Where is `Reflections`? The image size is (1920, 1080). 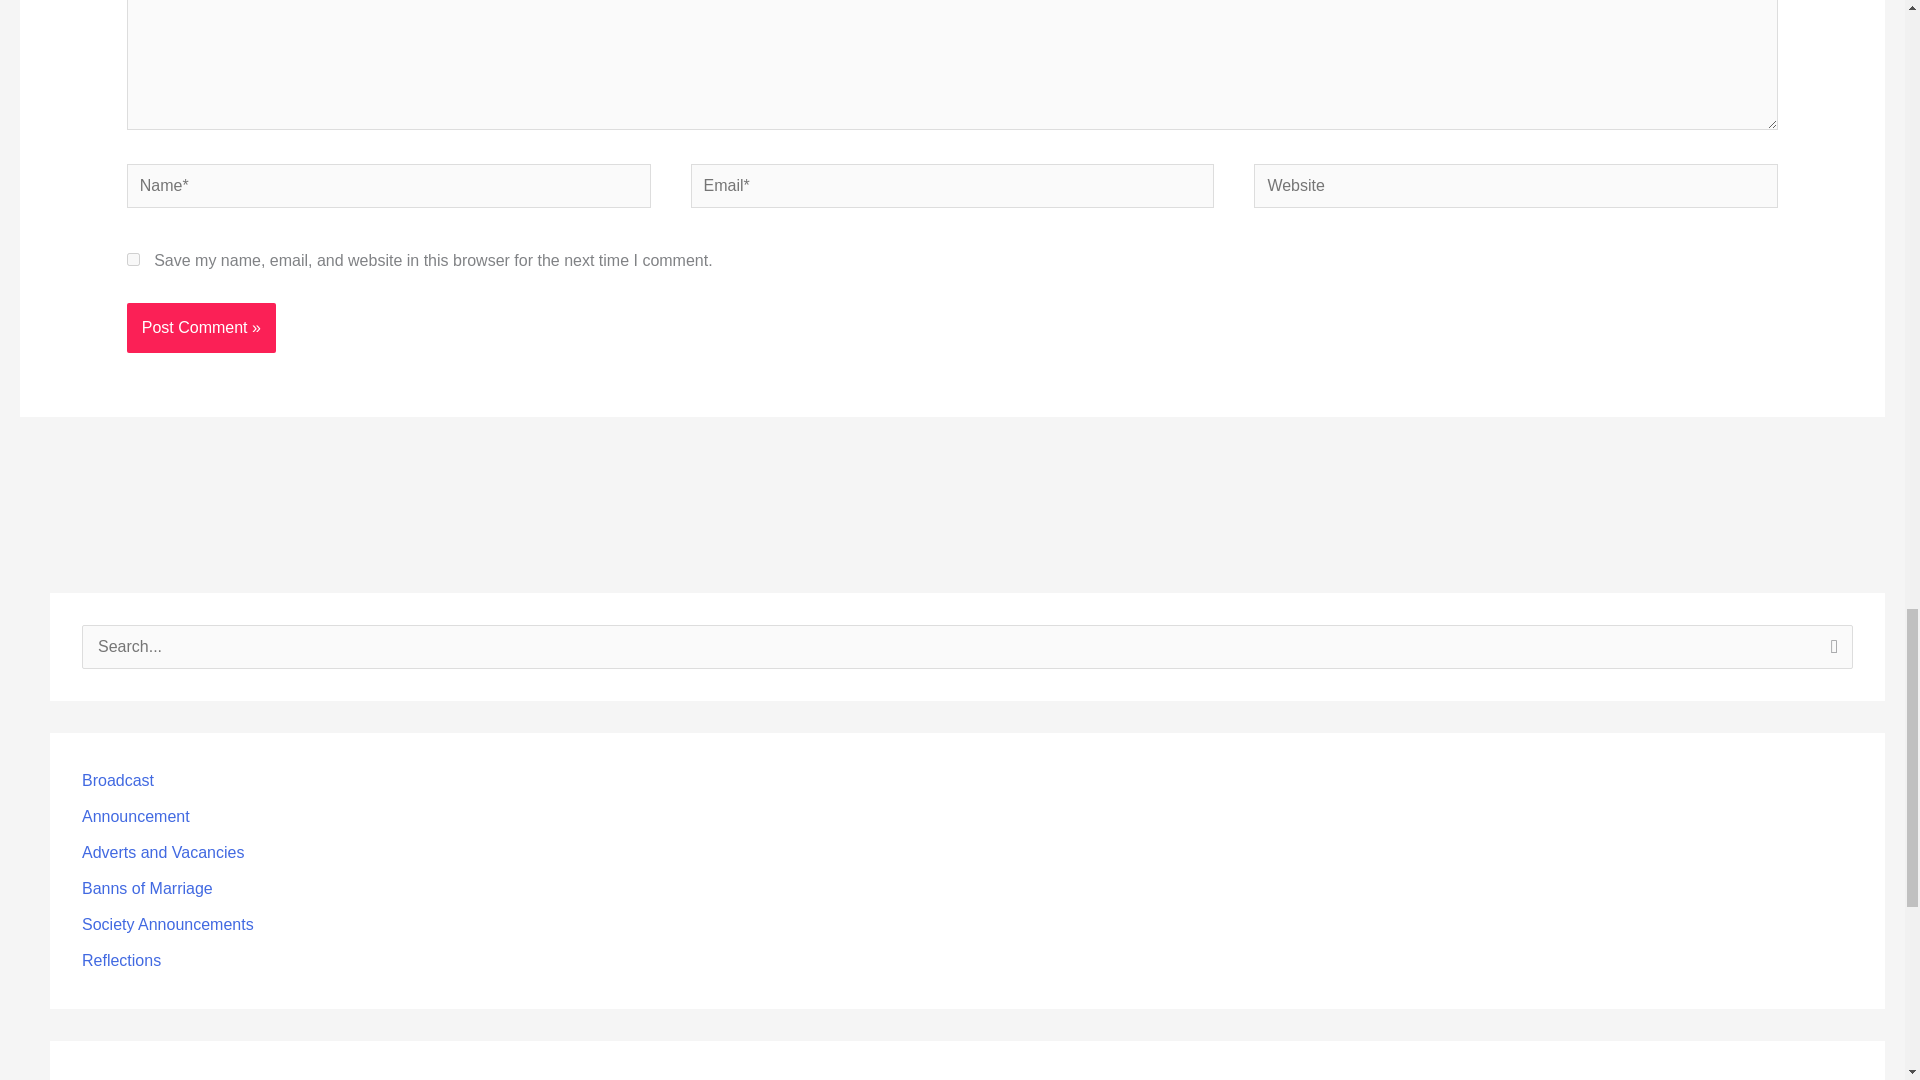
Reflections is located at coordinates (122, 960).